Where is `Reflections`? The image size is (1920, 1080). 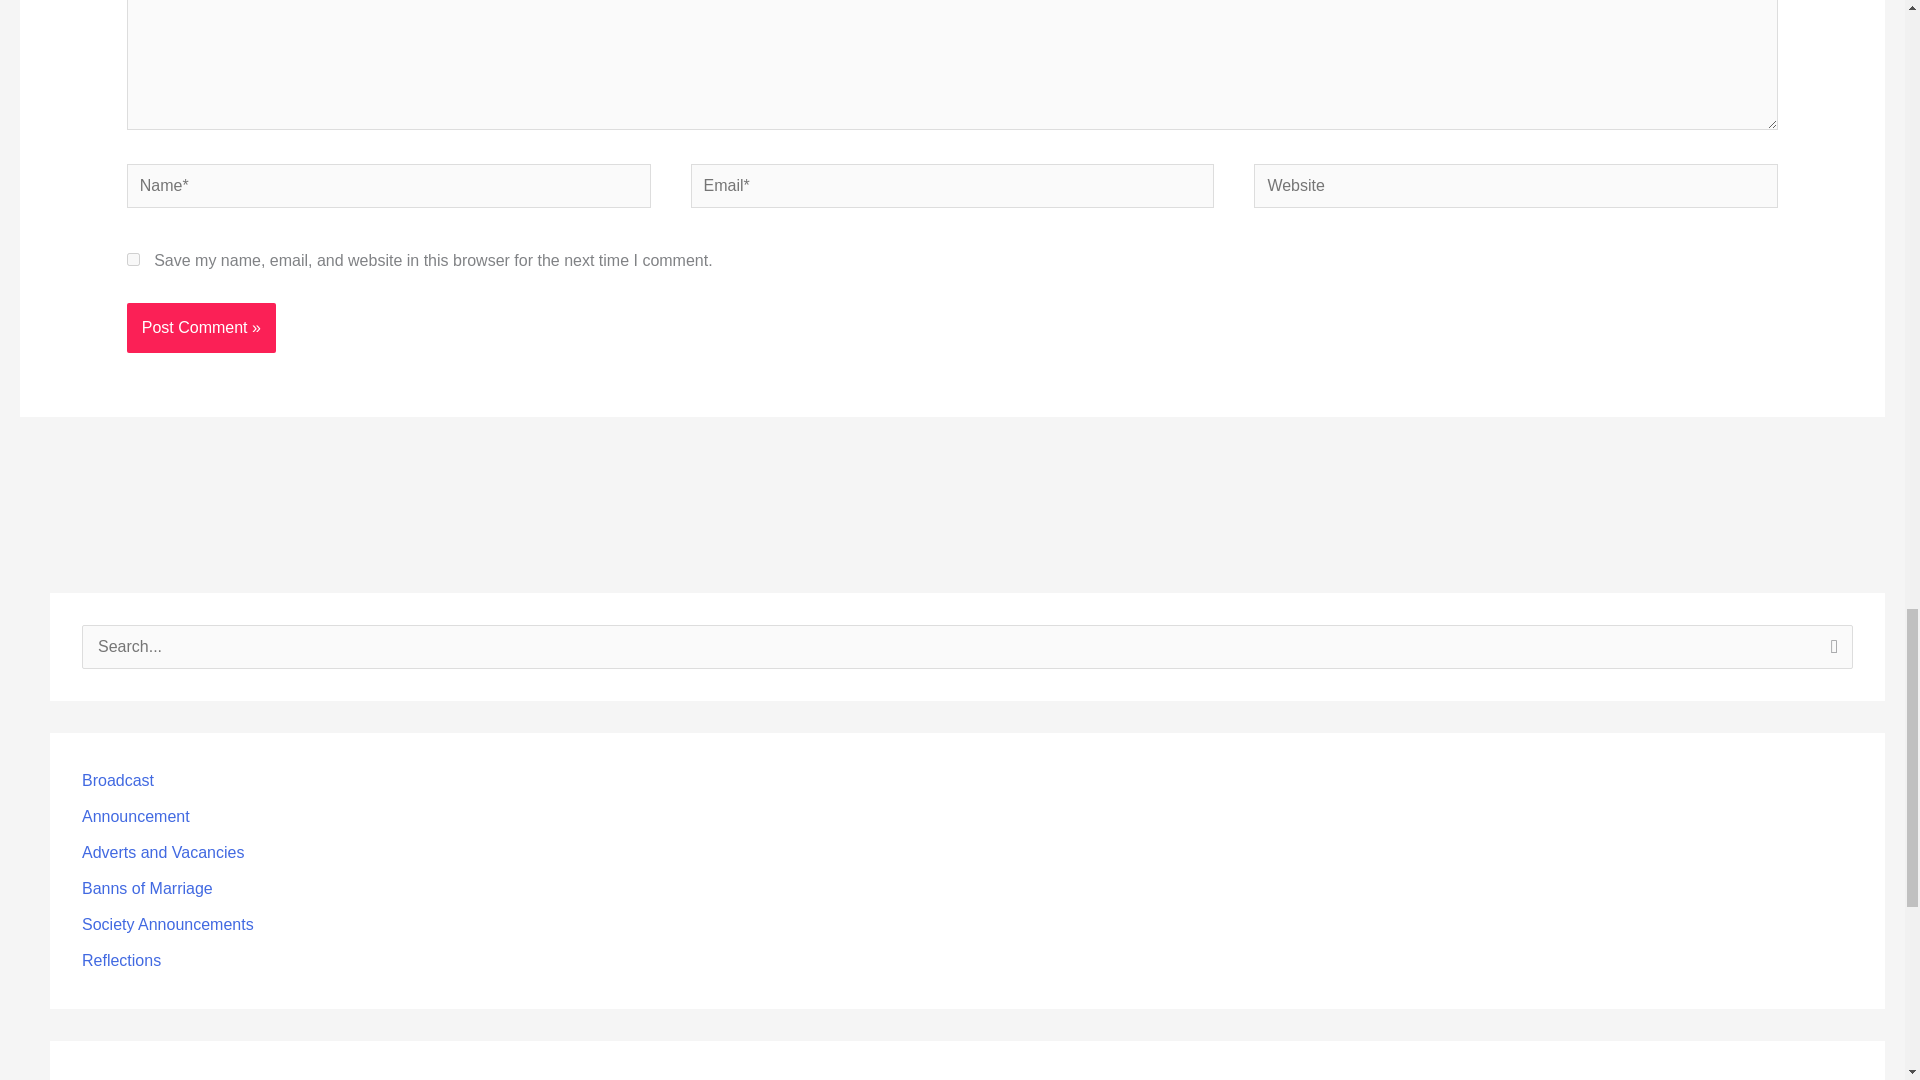
Reflections is located at coordinates (122, 960).